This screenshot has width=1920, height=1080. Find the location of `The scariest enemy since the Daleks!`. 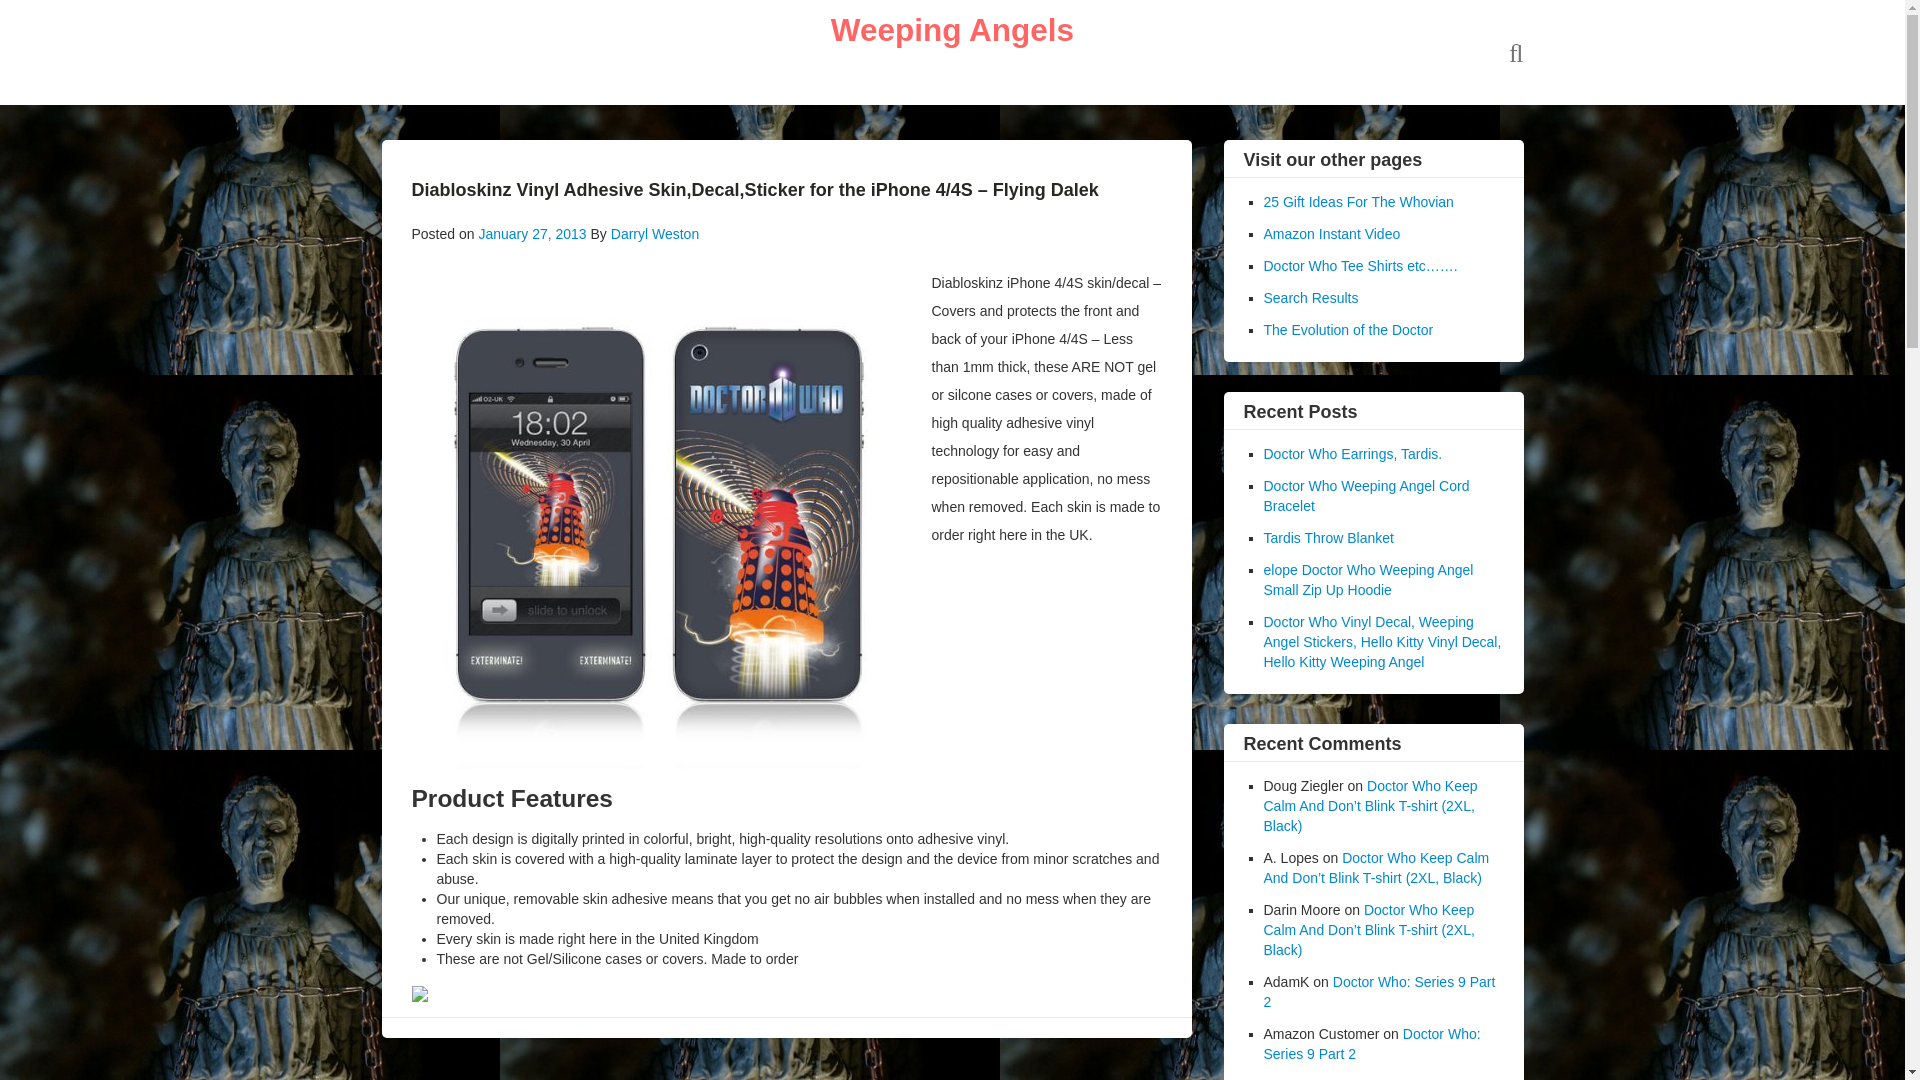

The scariest enemy since the Daleks! is located at coordinates (952, 29).